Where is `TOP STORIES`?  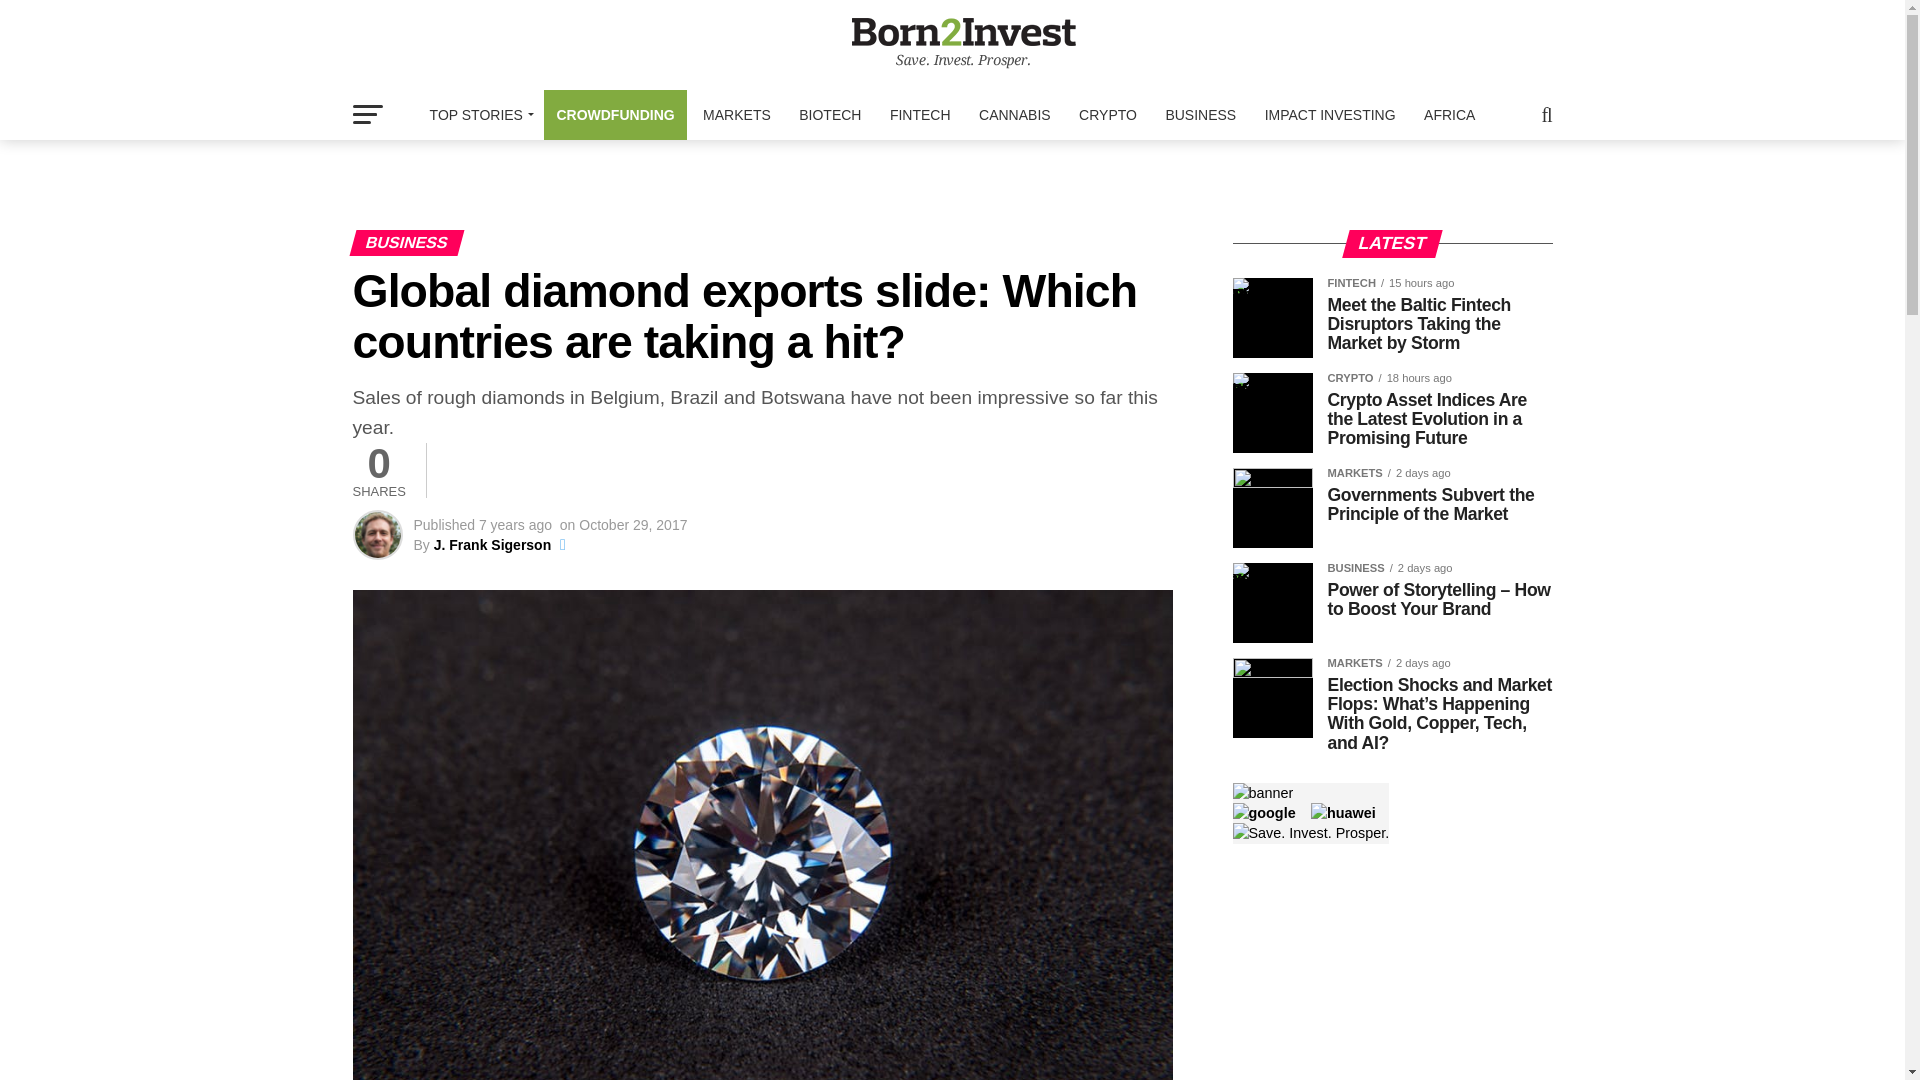 TOP STORIES is located at coordinates (478, 114).